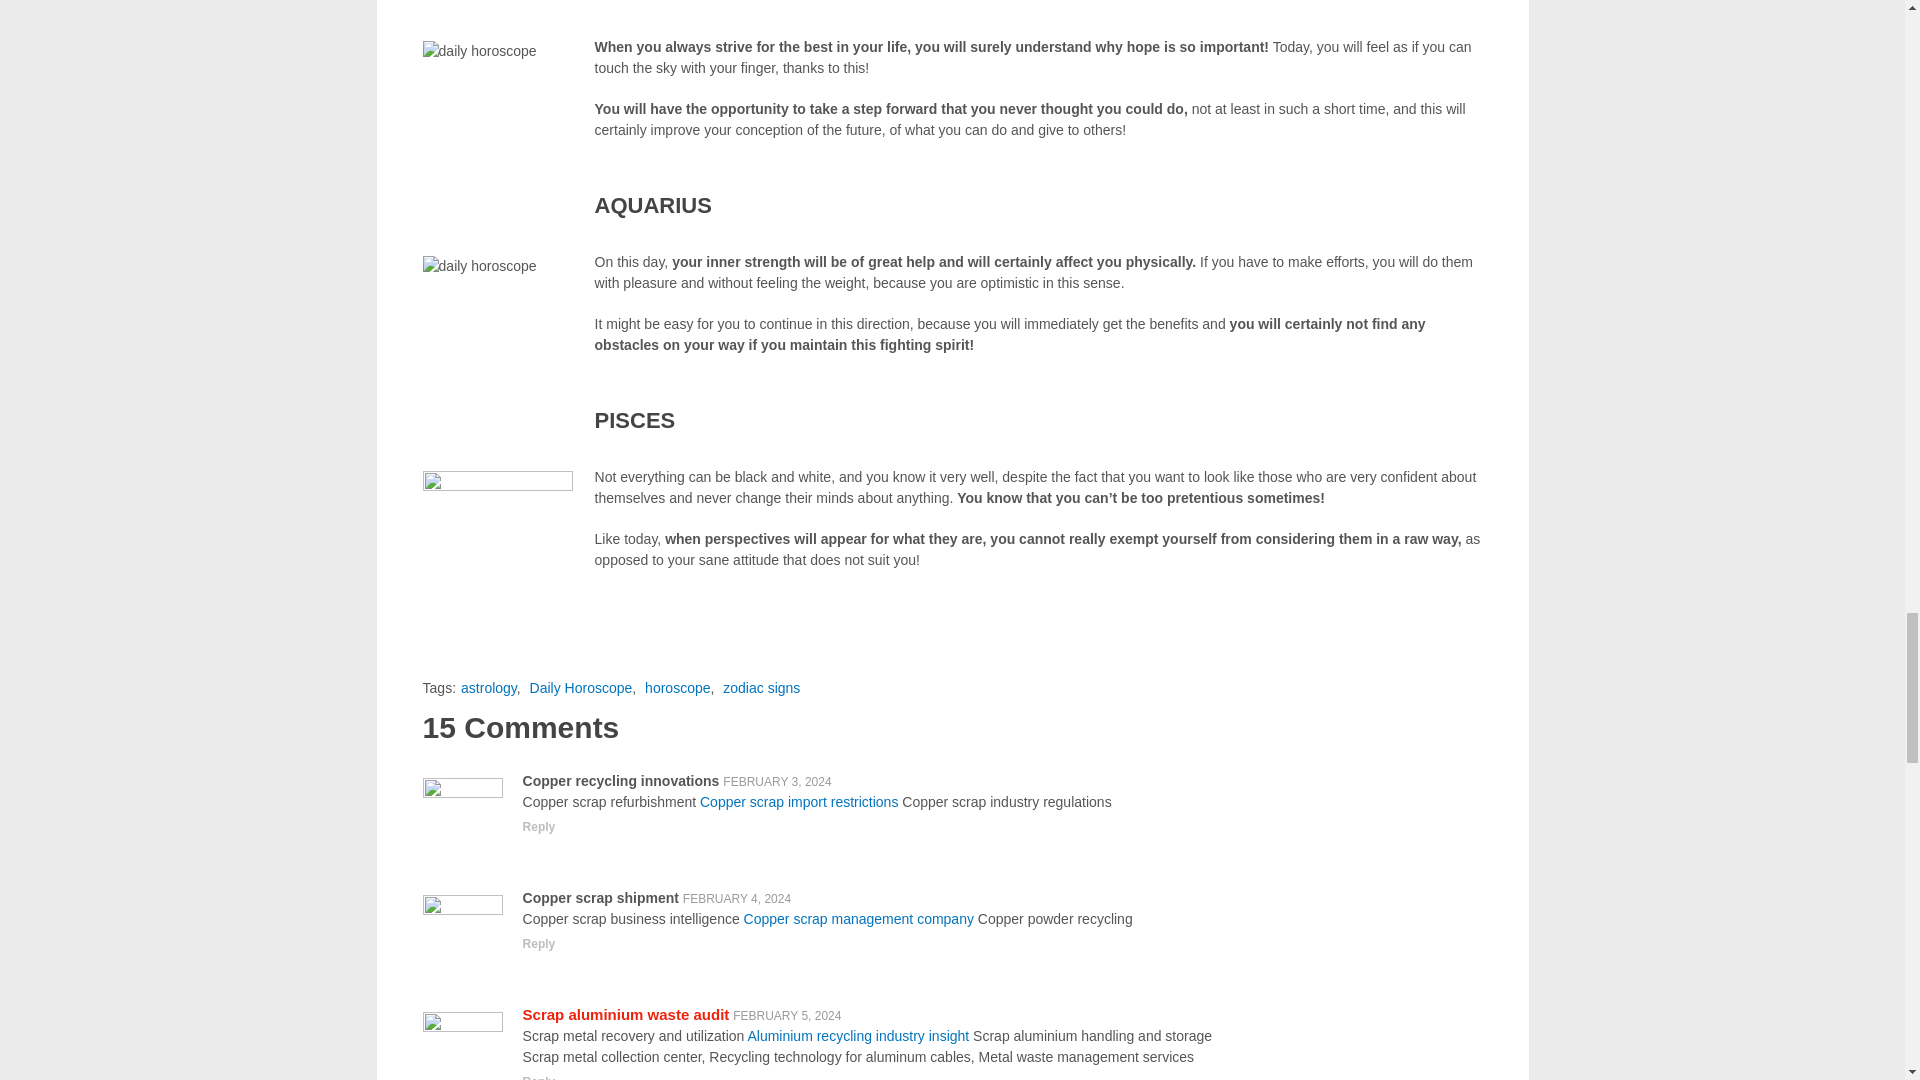 The width and height of the screenshot is (1920, 1080). I want to click on Copper scrap management company, so click(858, 918).